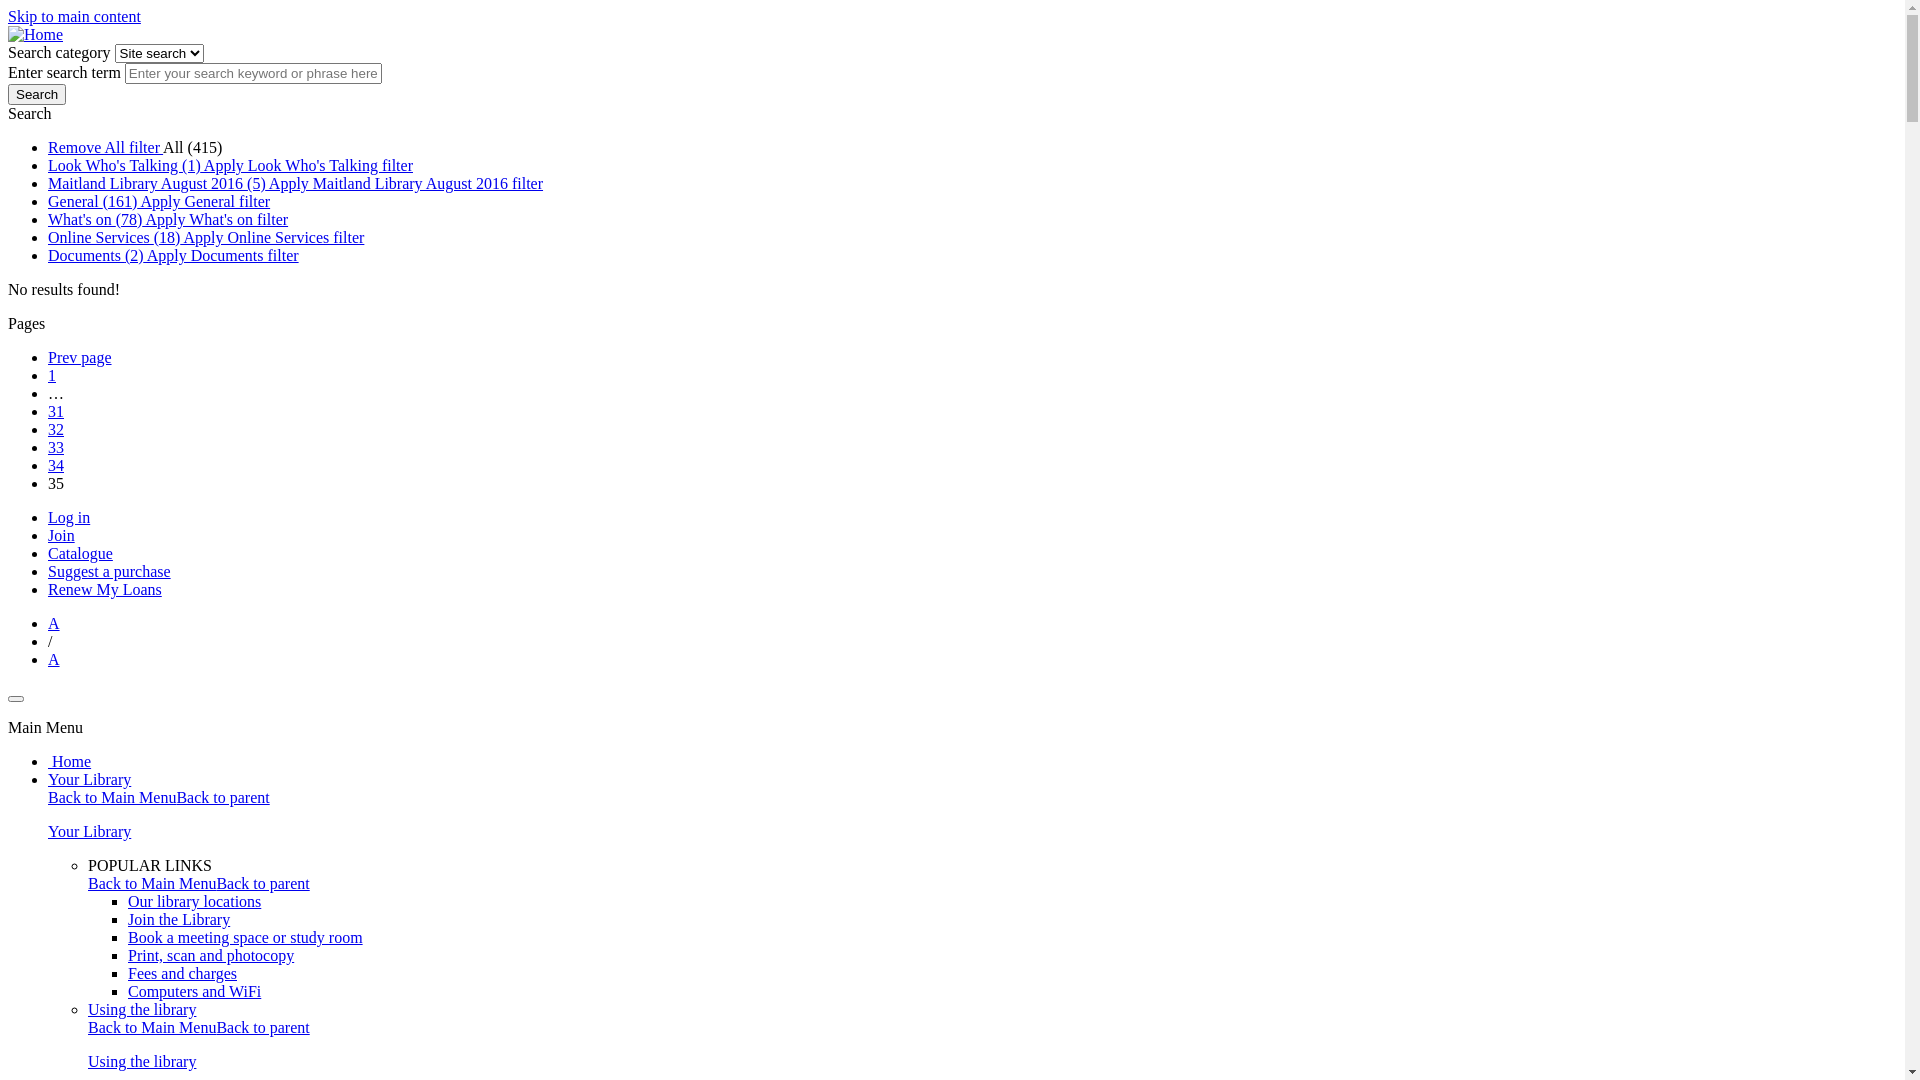  What do you see at coordinates (179, 920) in the screenshot?
I see `Join the Library` at bounding box center [179, 920].